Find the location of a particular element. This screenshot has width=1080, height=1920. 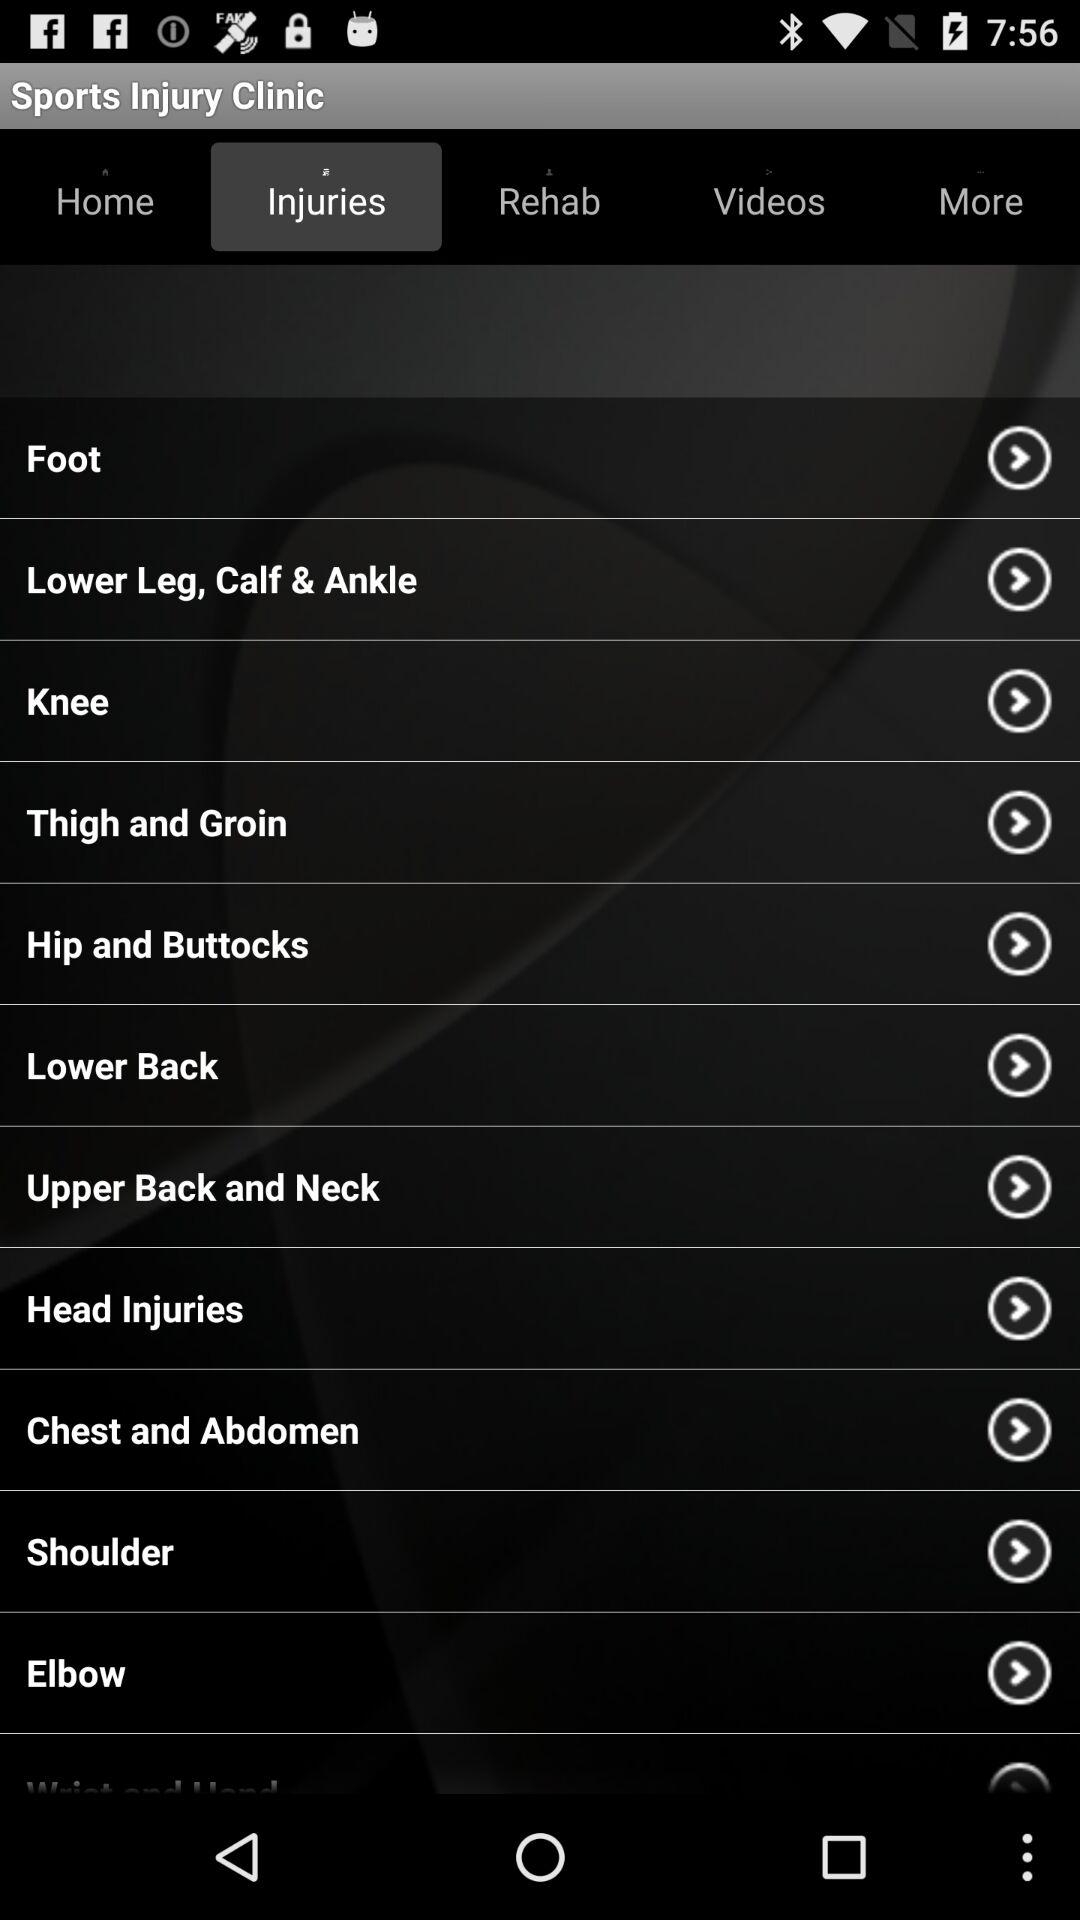

select the fourth forward arrow at the right side of the page is located at coordinates (1020, 822).